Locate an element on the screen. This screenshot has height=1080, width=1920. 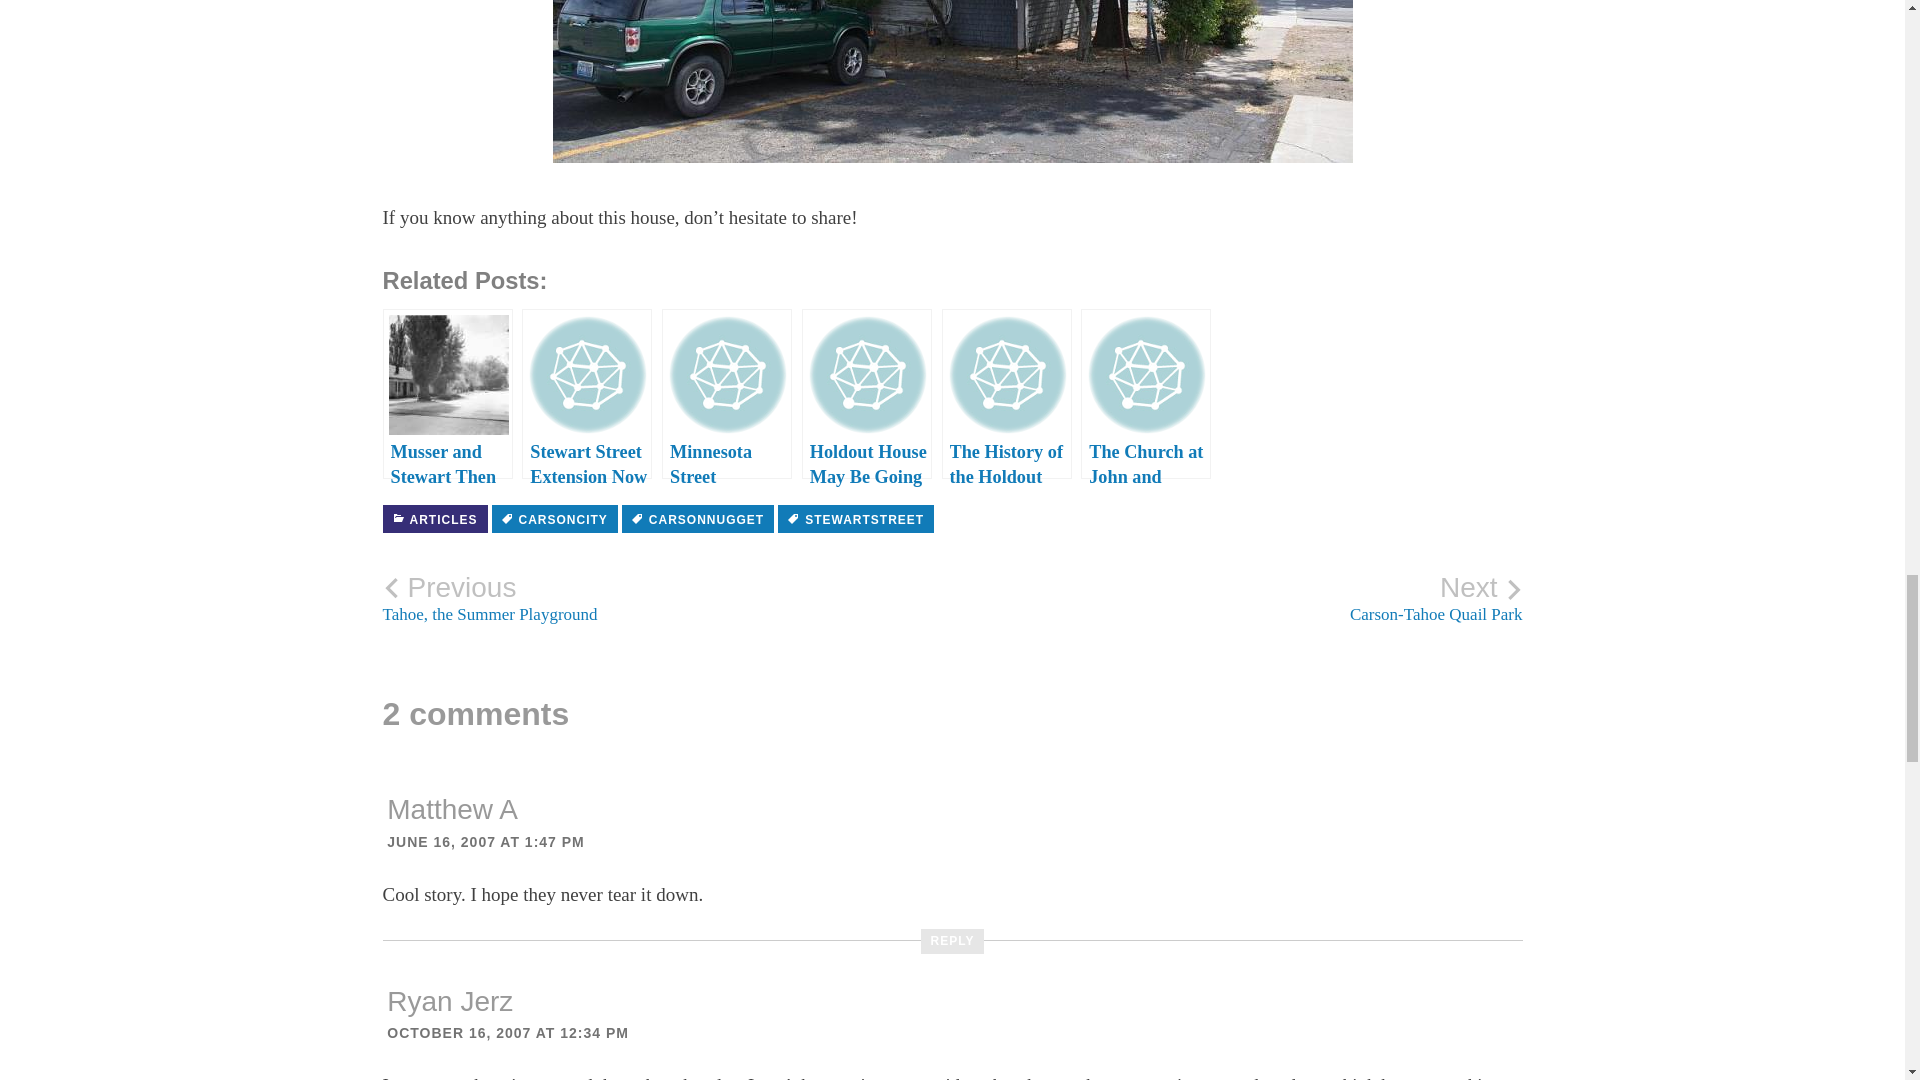
OCTOBER 16, 2007 AT 12:34 PM is located at coordinates (554, 519).